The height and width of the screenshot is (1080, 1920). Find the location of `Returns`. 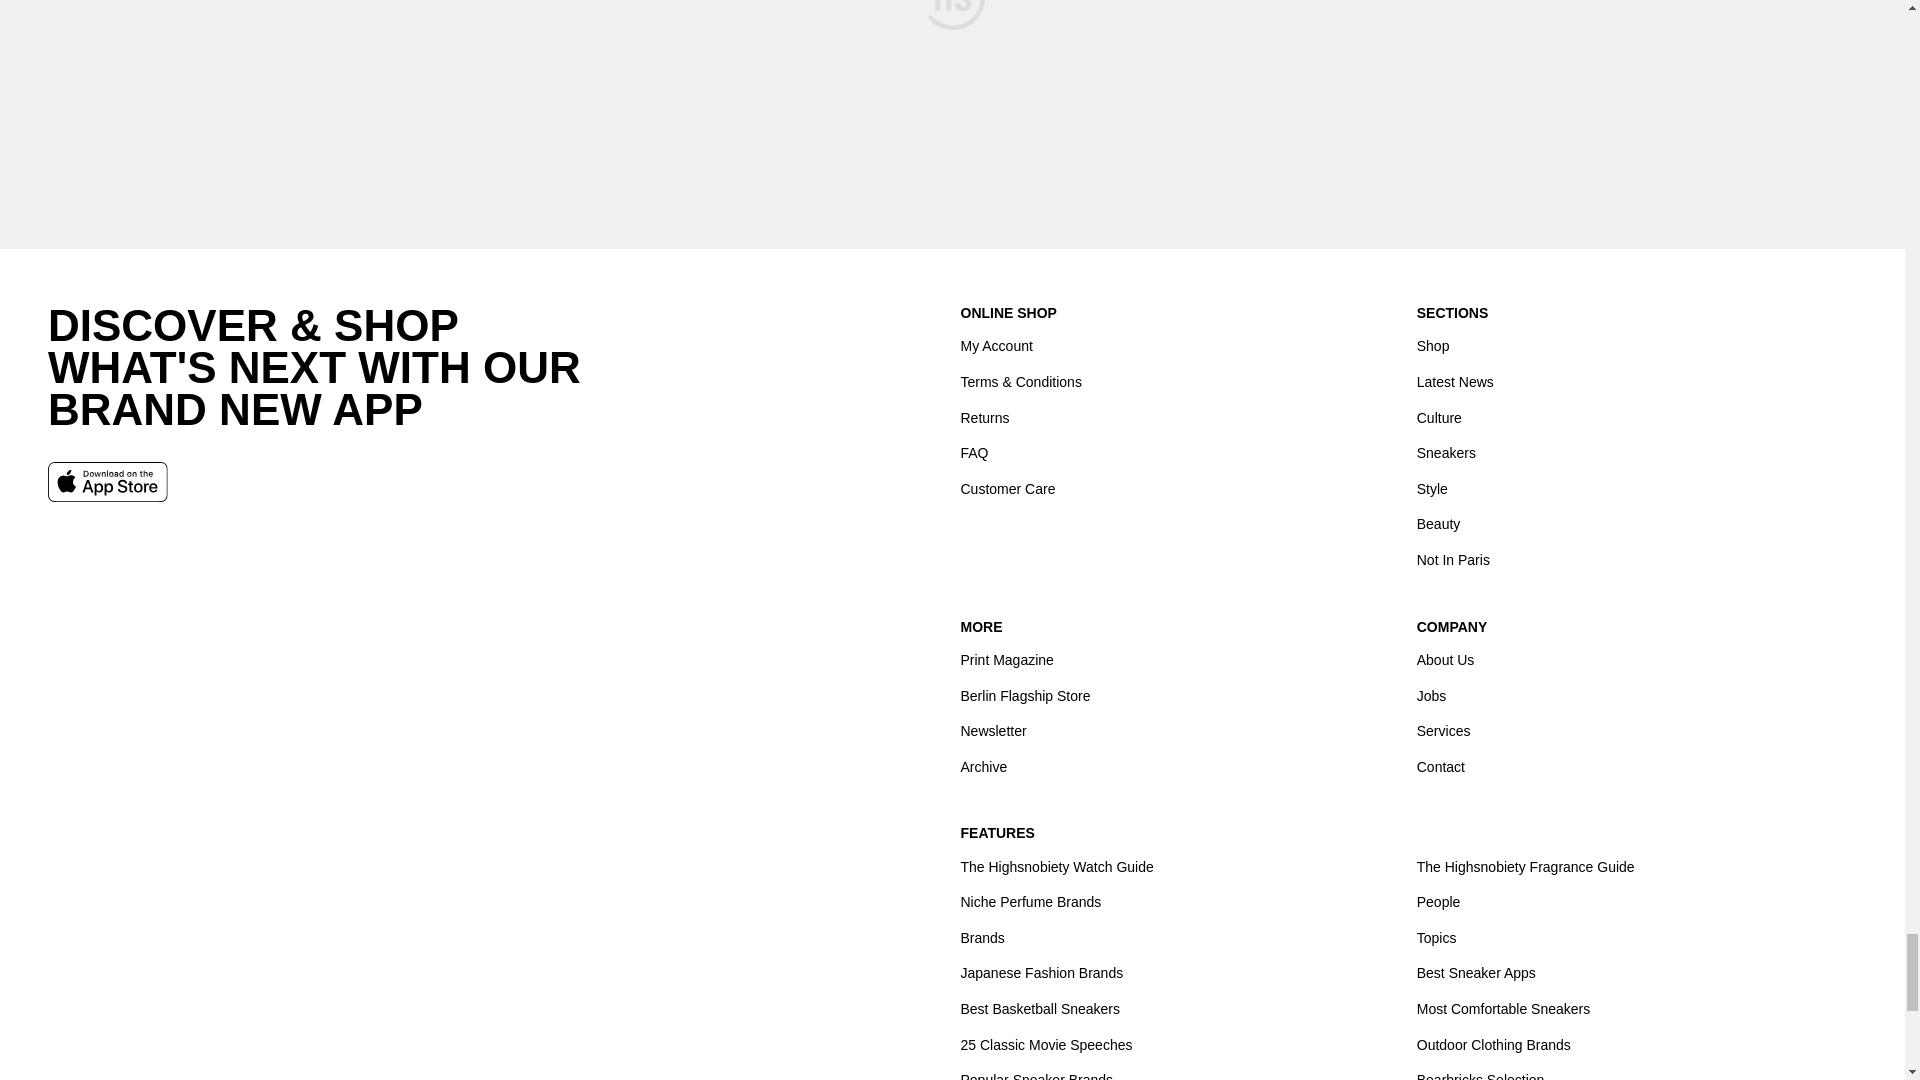

Returns is located at coordinates (984, 418).